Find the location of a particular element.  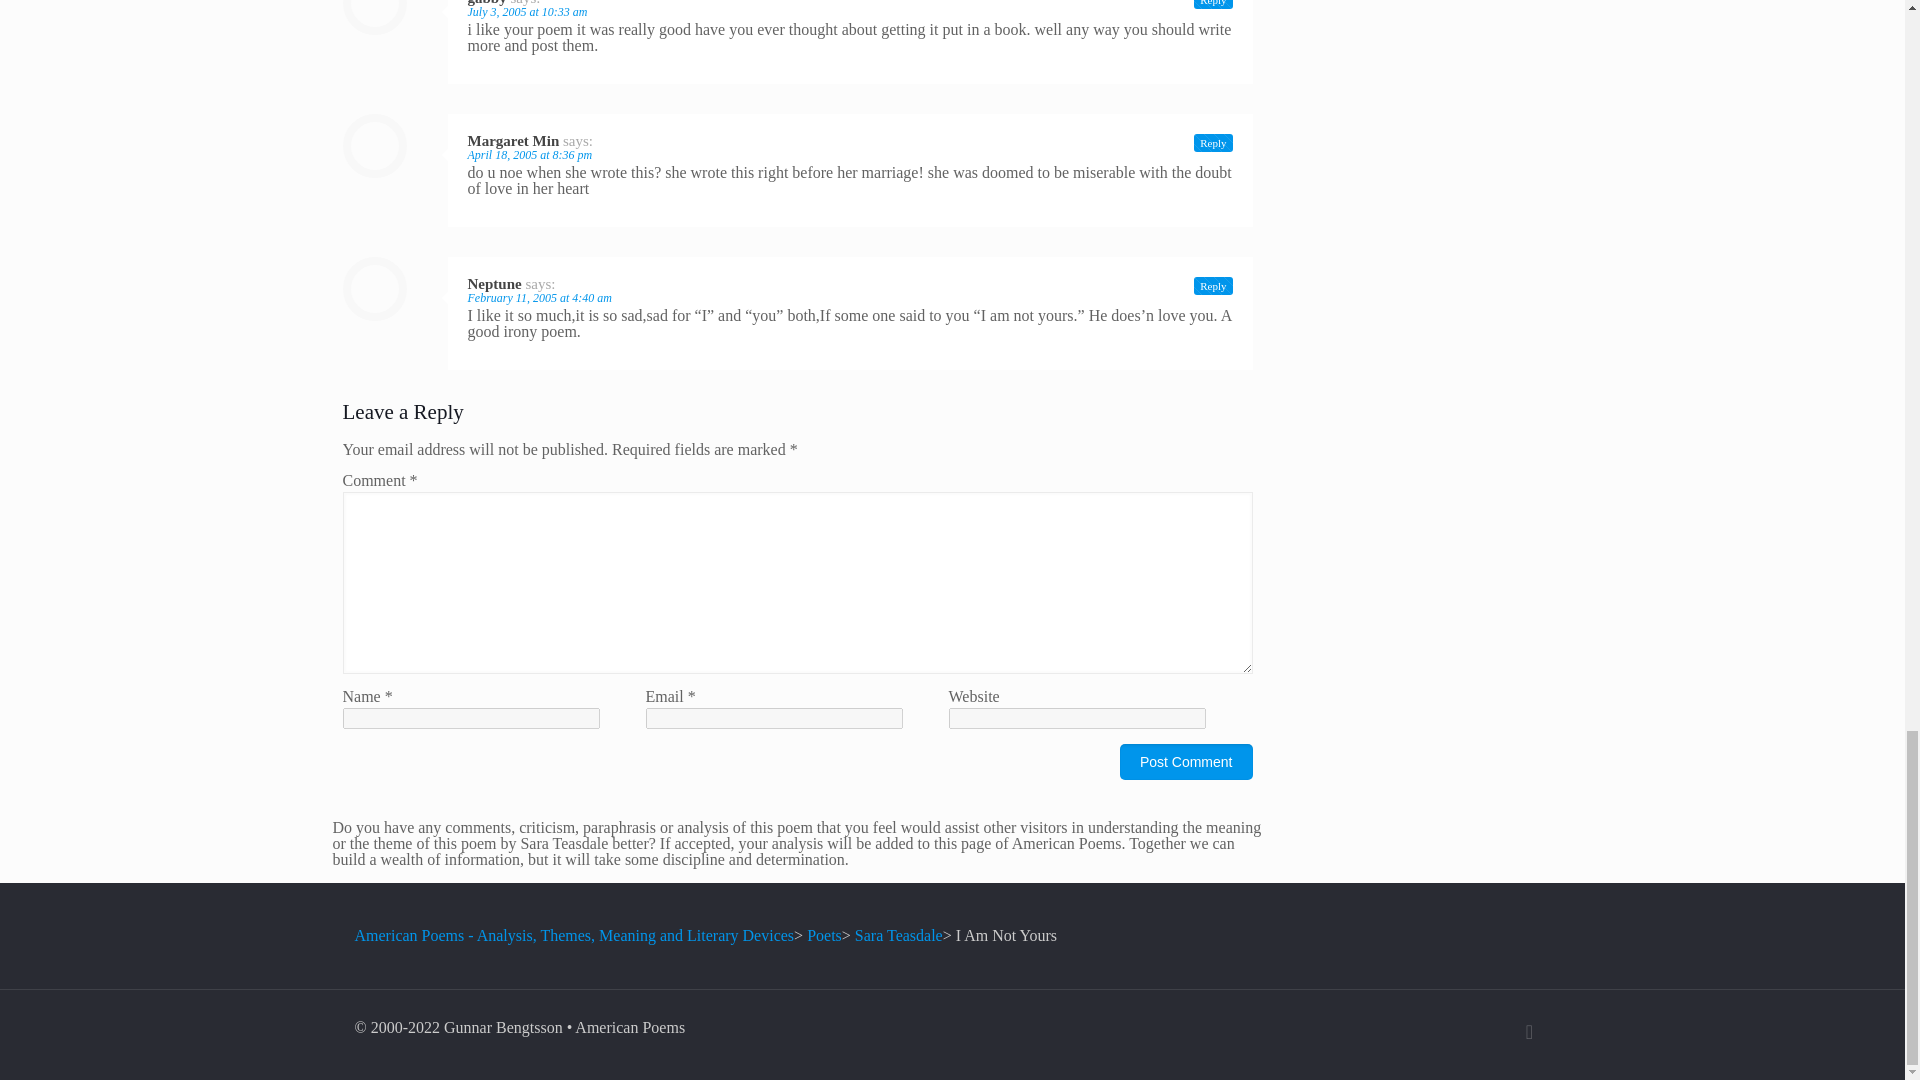

Sara Teasdale is located at coordinates (898, 934).